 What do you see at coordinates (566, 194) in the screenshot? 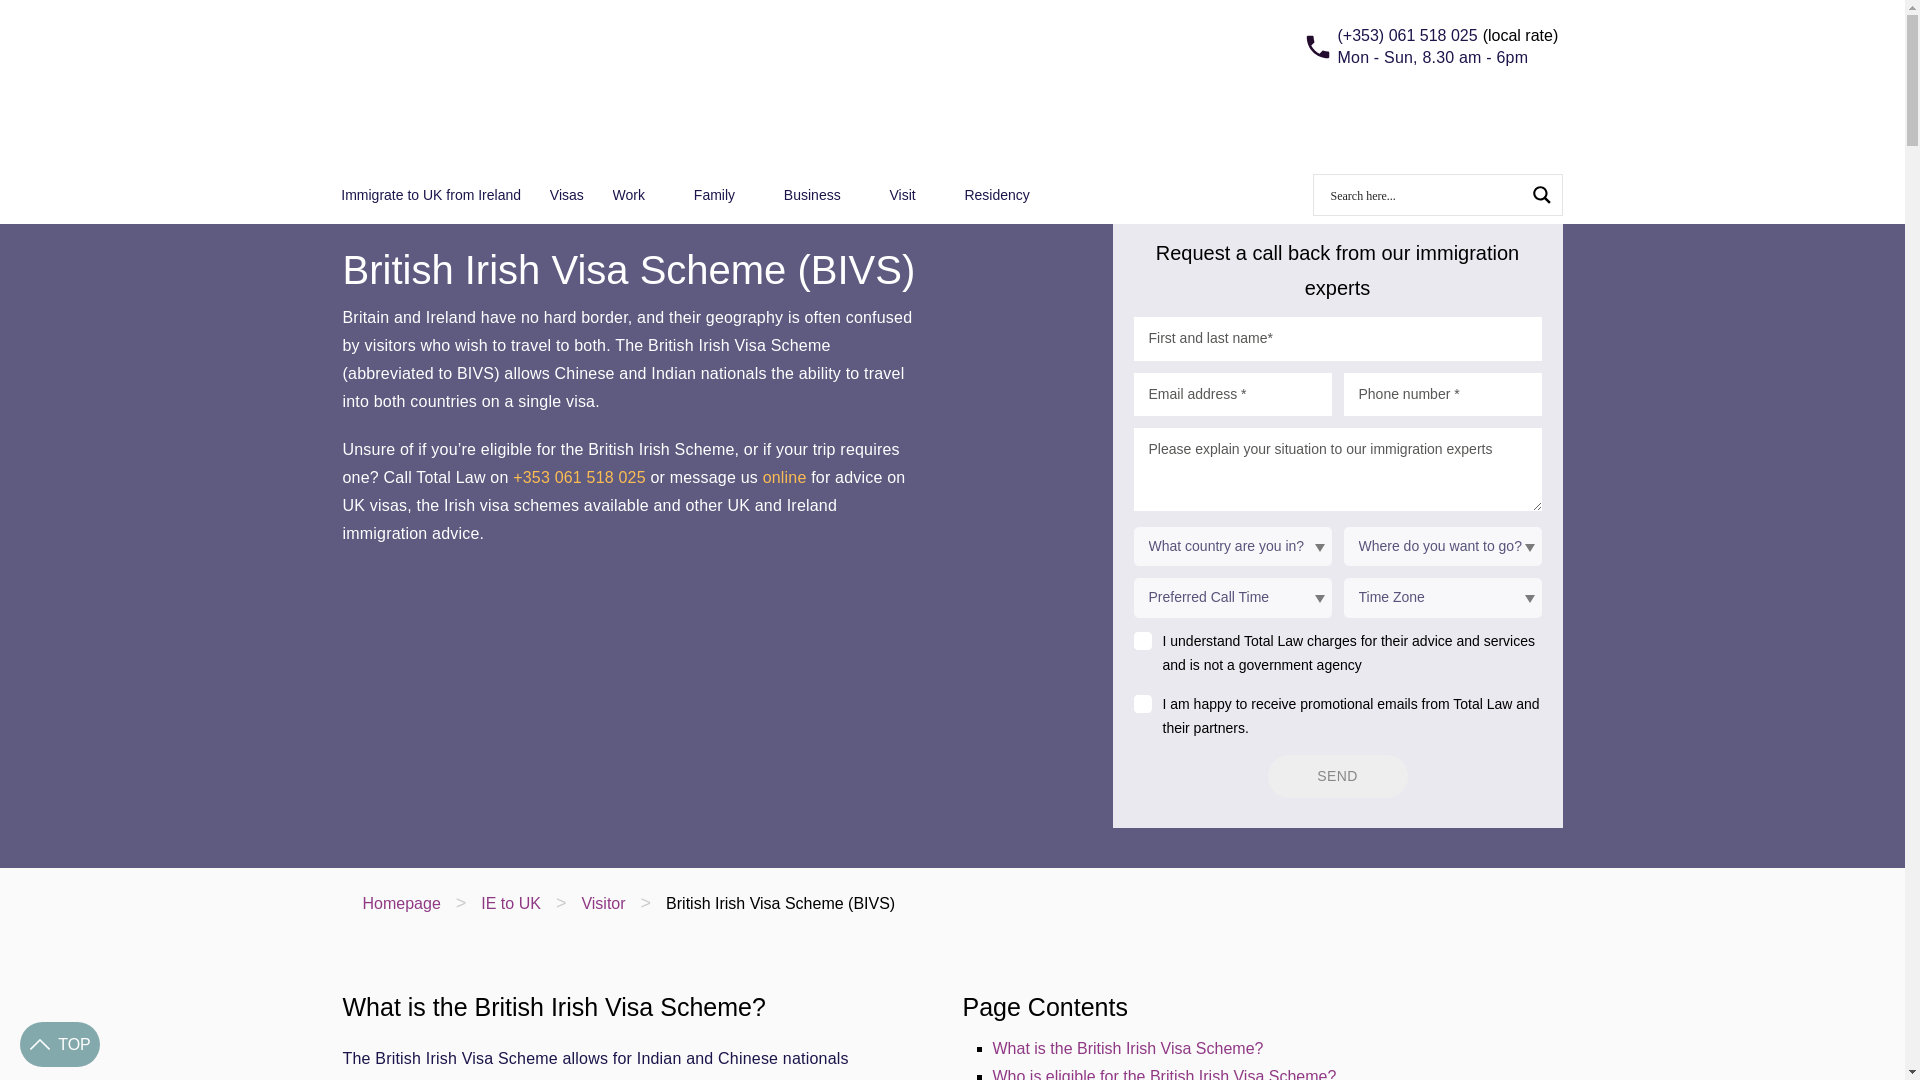
I see `Visas` at bounding box center [566, 194].